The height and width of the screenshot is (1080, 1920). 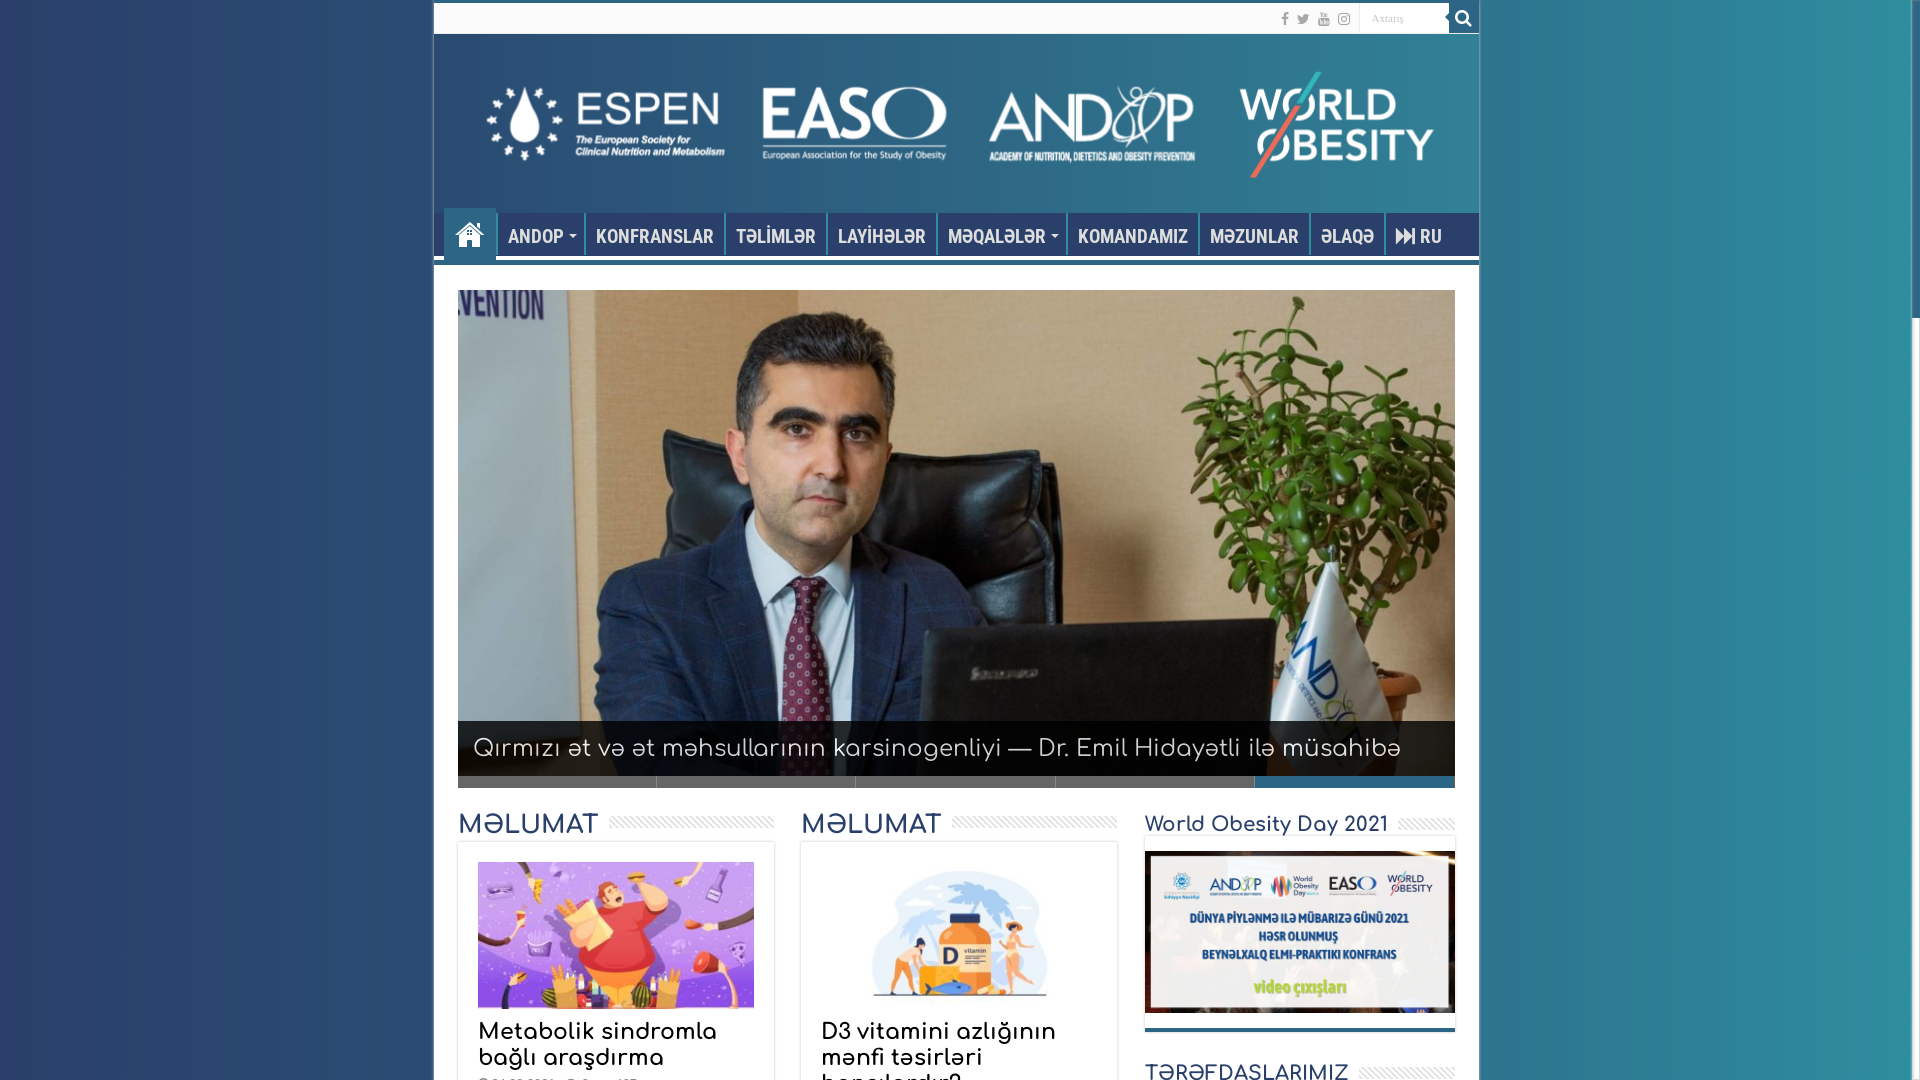 I want to click on RU, so click(x=1418, y=234).